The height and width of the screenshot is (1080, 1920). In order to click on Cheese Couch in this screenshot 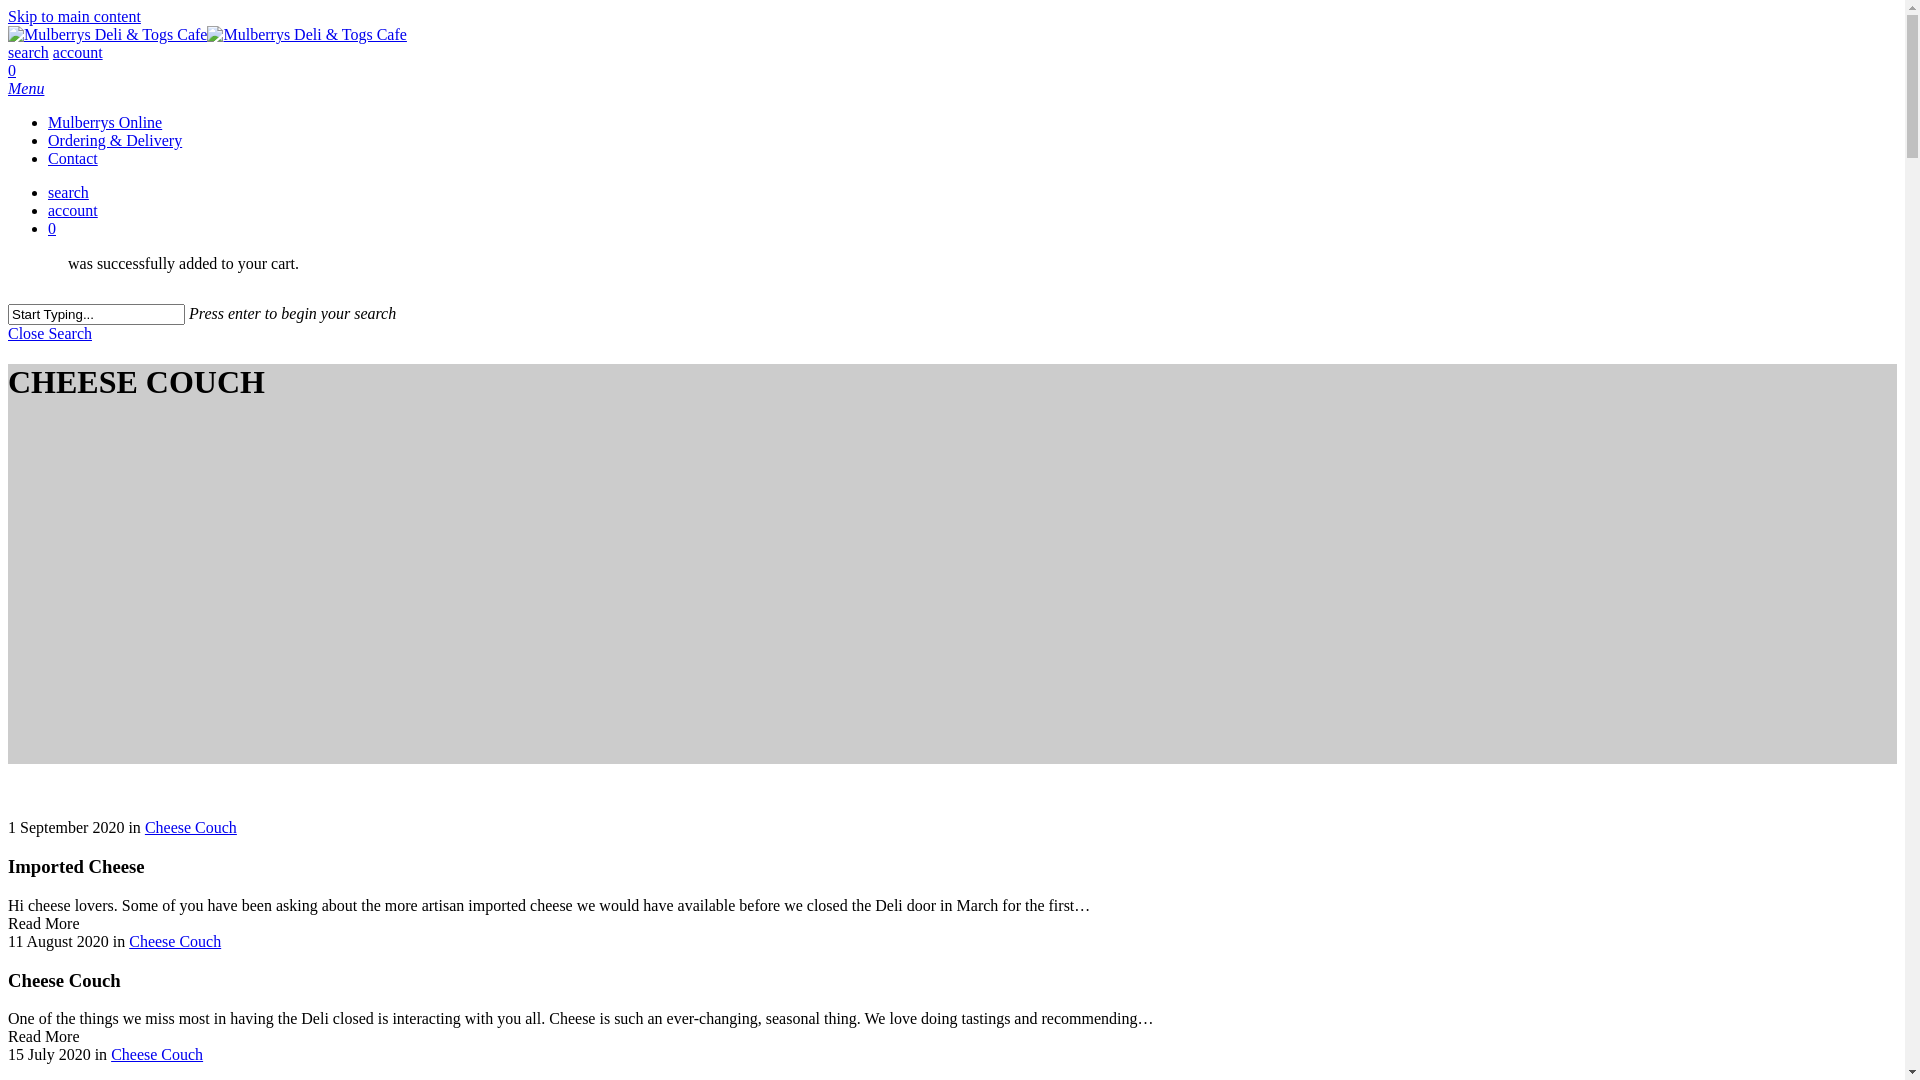, I will do `click(157, 1054)`.